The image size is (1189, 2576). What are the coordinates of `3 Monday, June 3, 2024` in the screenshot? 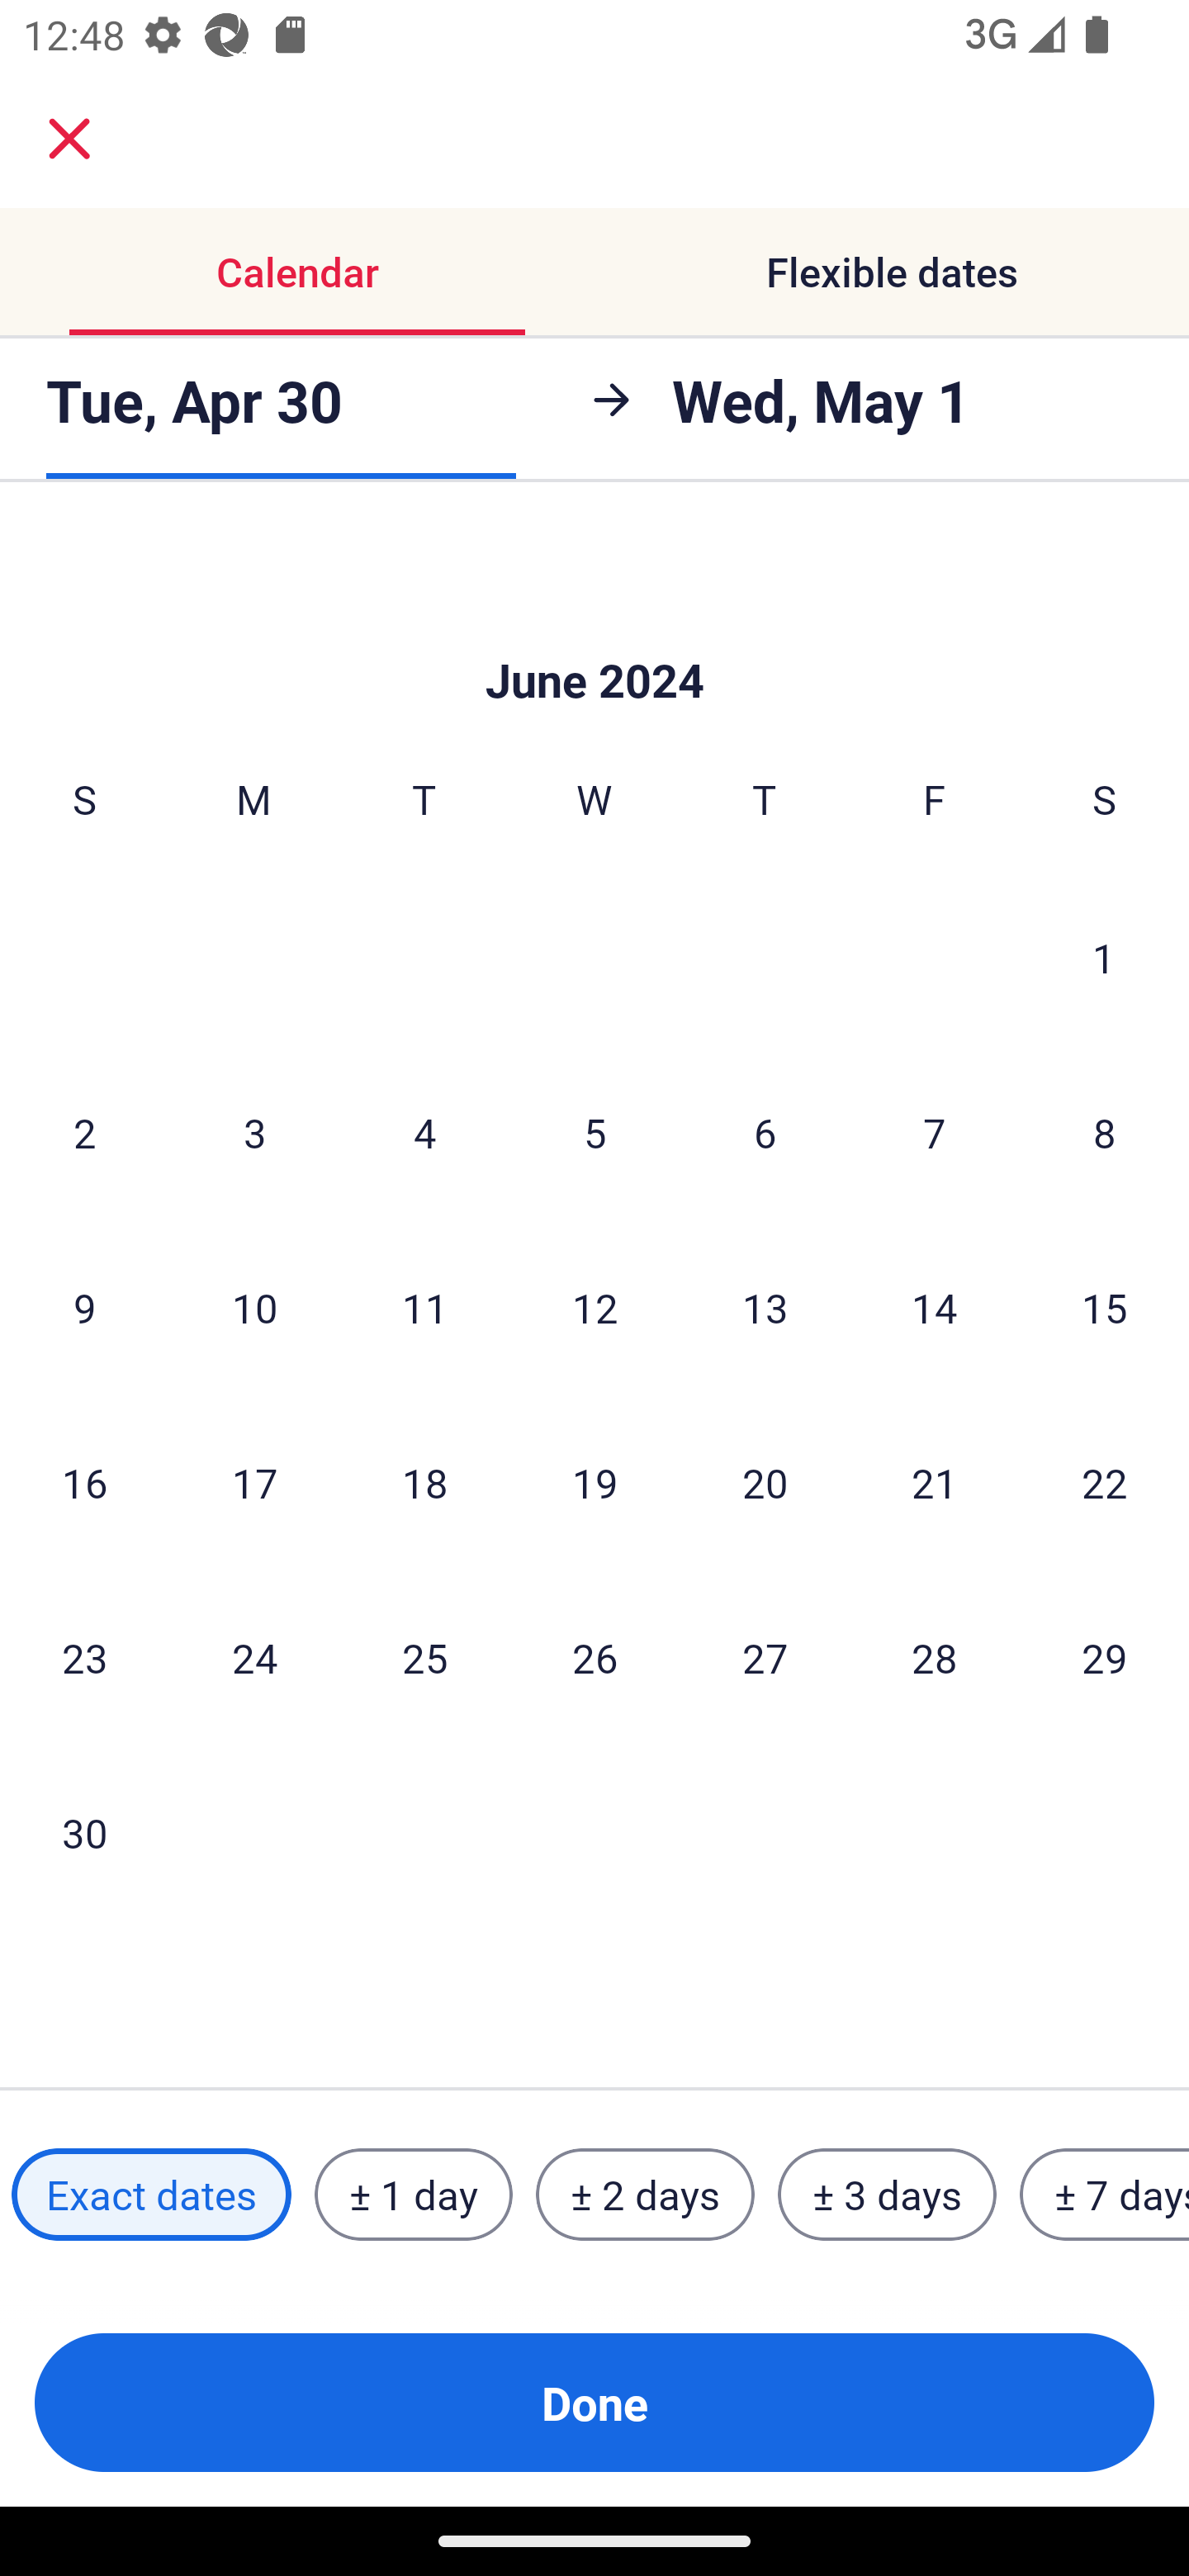 It's located at (254, 1131).